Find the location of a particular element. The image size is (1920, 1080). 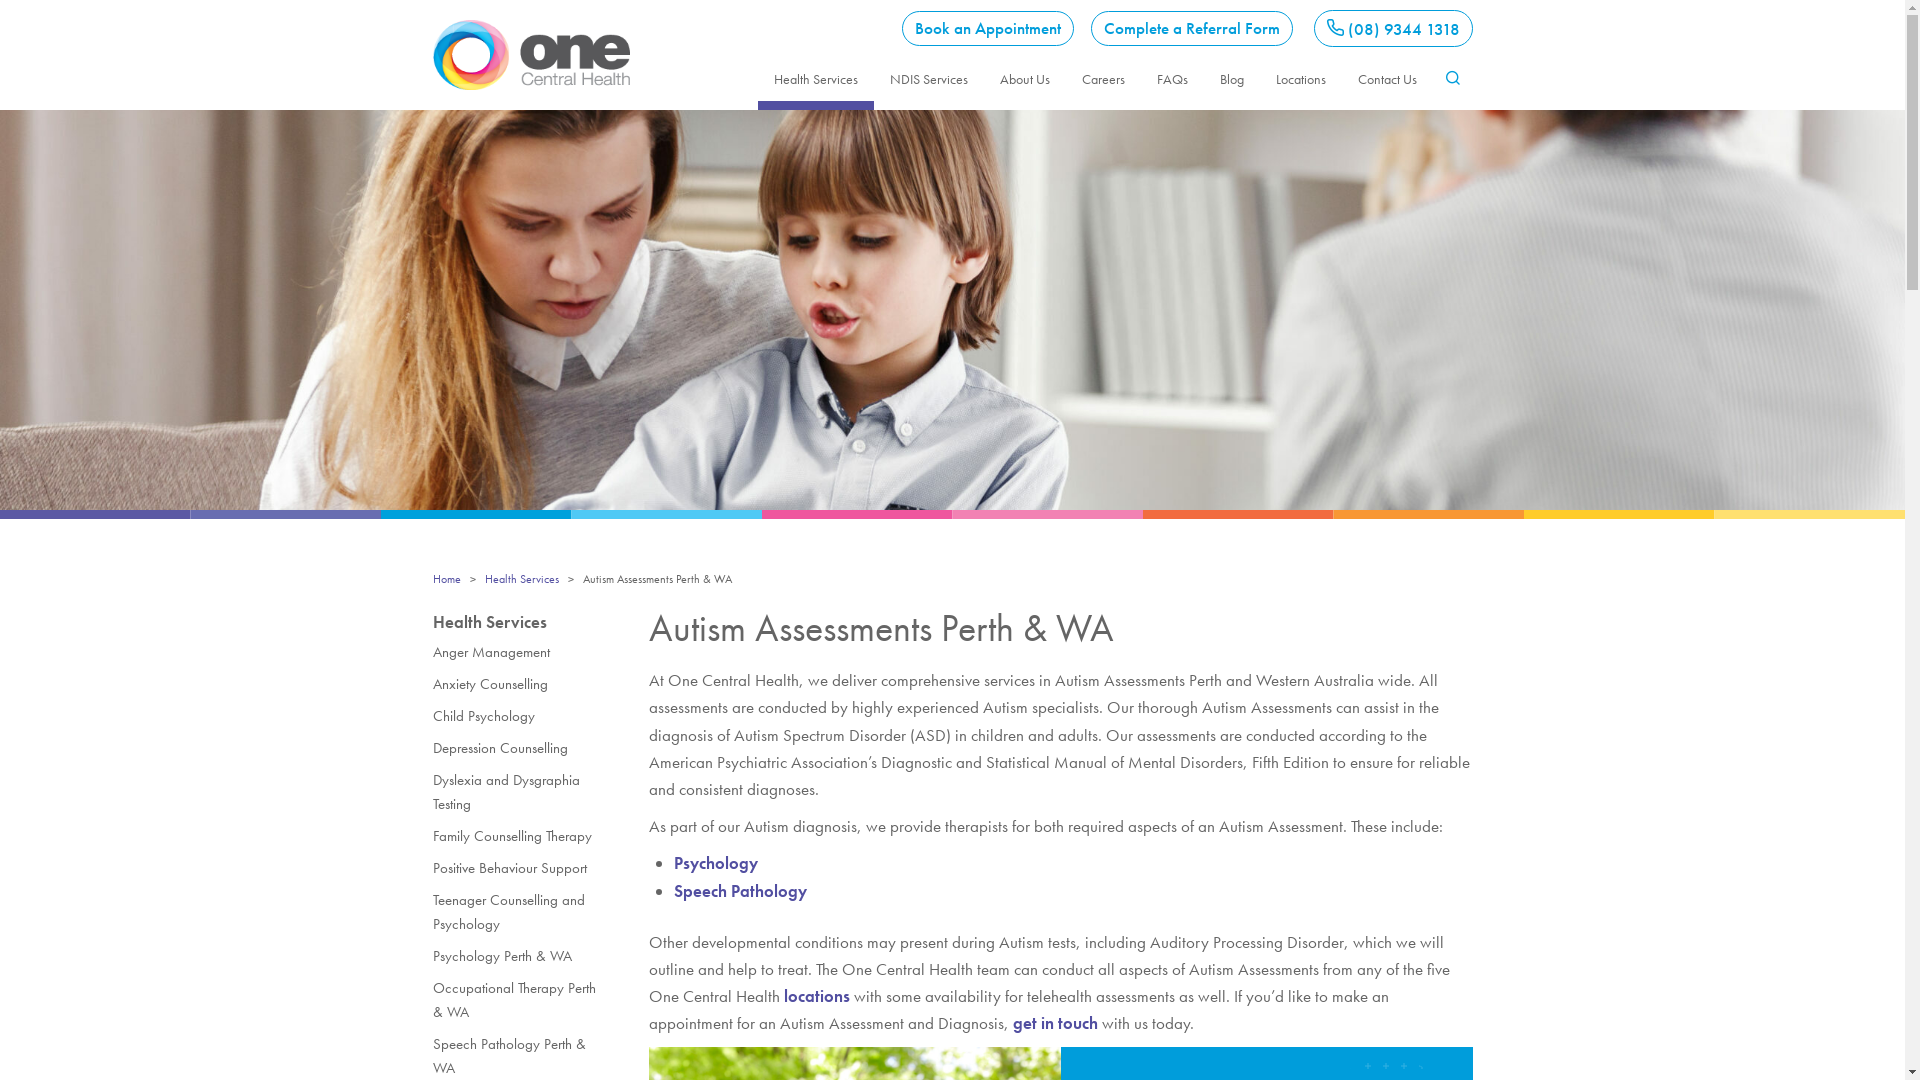

Positive Behaviour Support is located at coordinates (520, 868).